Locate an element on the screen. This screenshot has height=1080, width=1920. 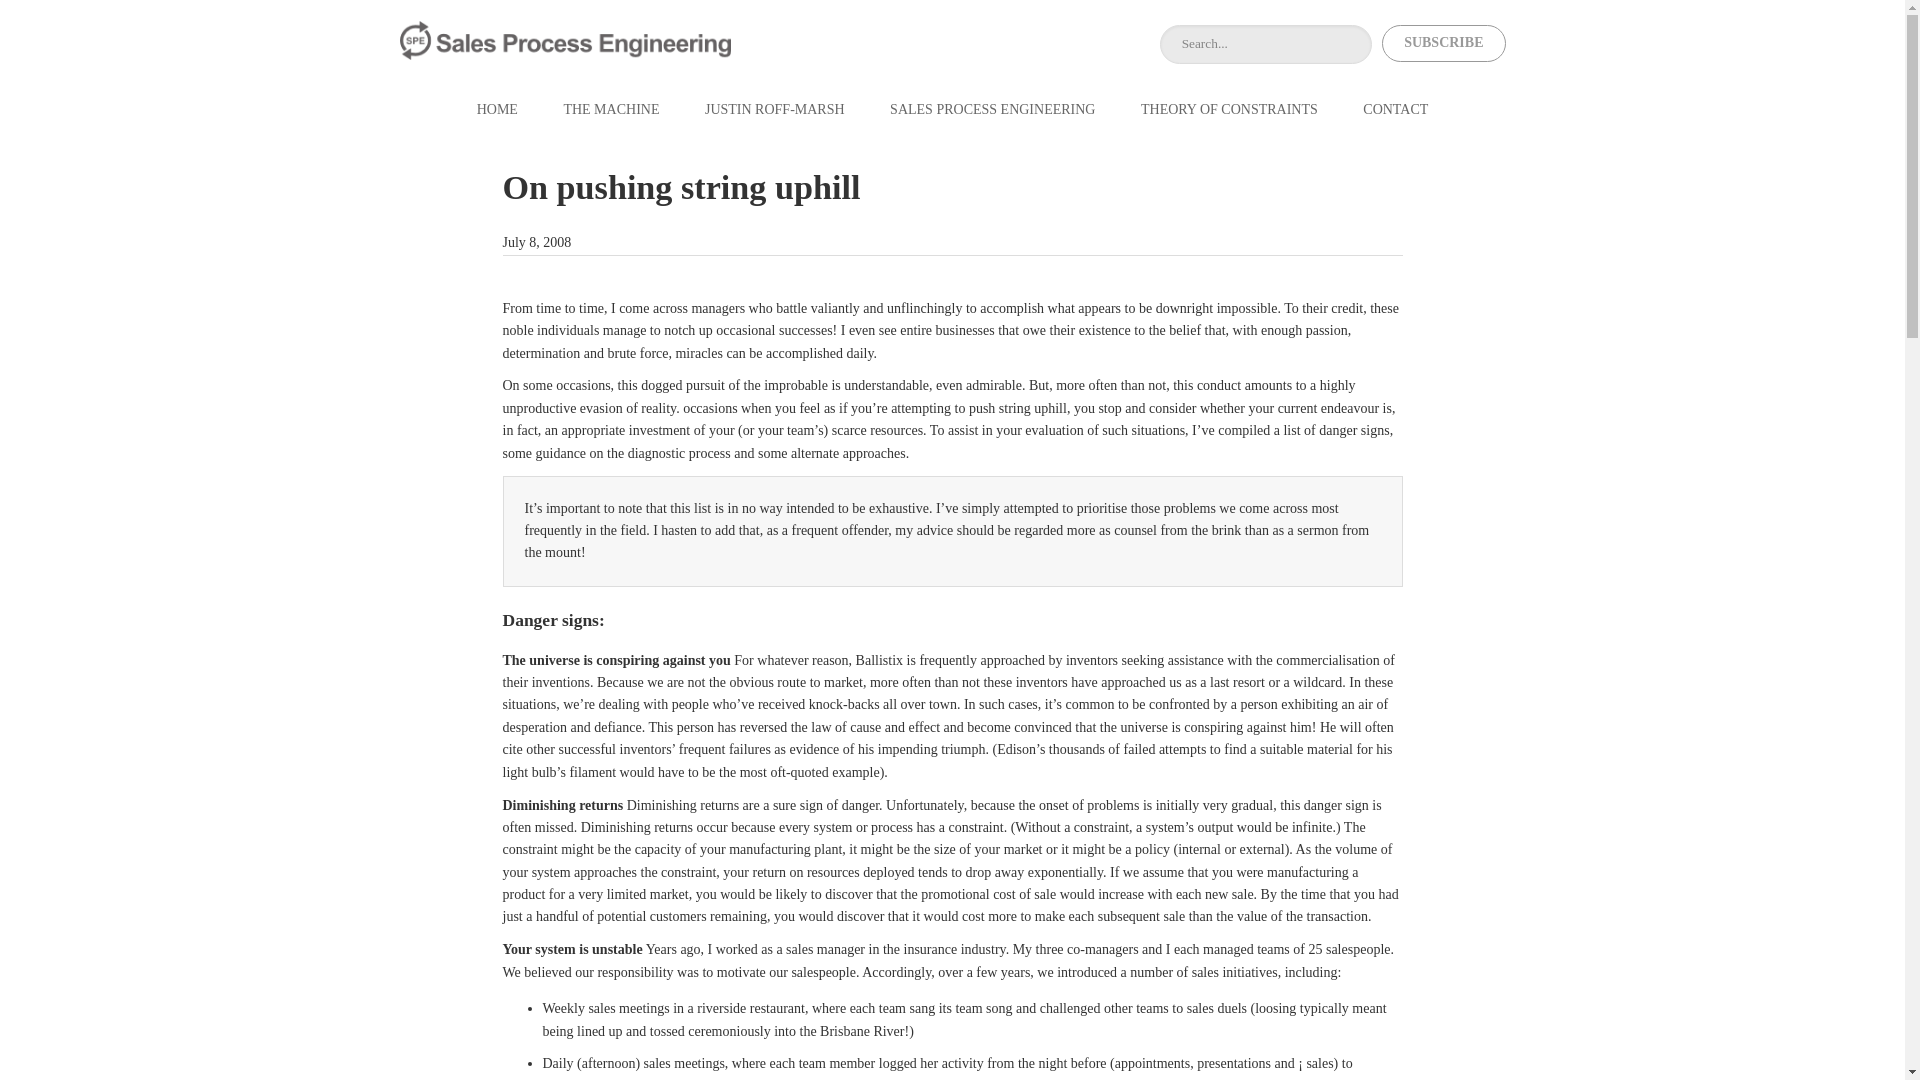
Contact Justin is located at coordinates (1396, 110).